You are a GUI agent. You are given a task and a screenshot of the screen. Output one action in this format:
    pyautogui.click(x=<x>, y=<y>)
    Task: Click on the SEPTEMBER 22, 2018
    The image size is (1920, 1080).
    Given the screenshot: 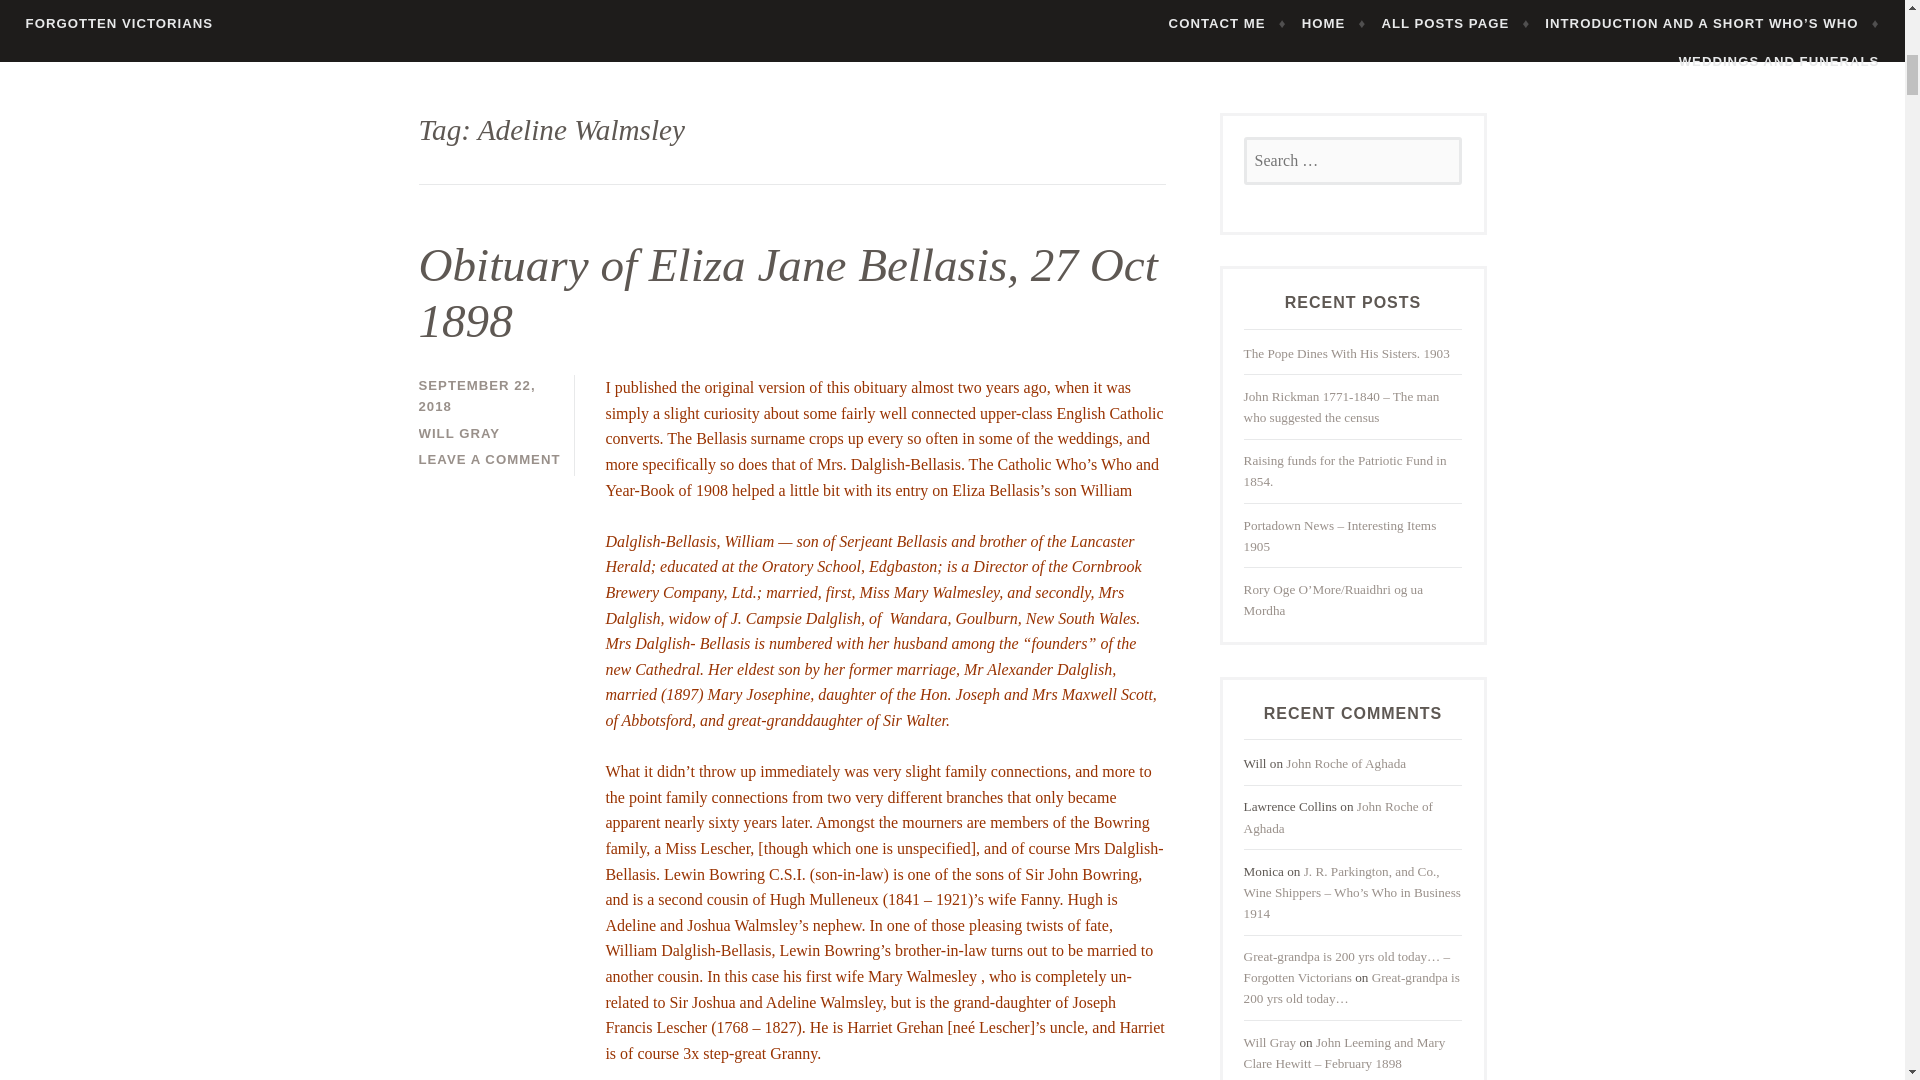 What is the action you would take?
    pyautogui.click(x=476, y=396)
    